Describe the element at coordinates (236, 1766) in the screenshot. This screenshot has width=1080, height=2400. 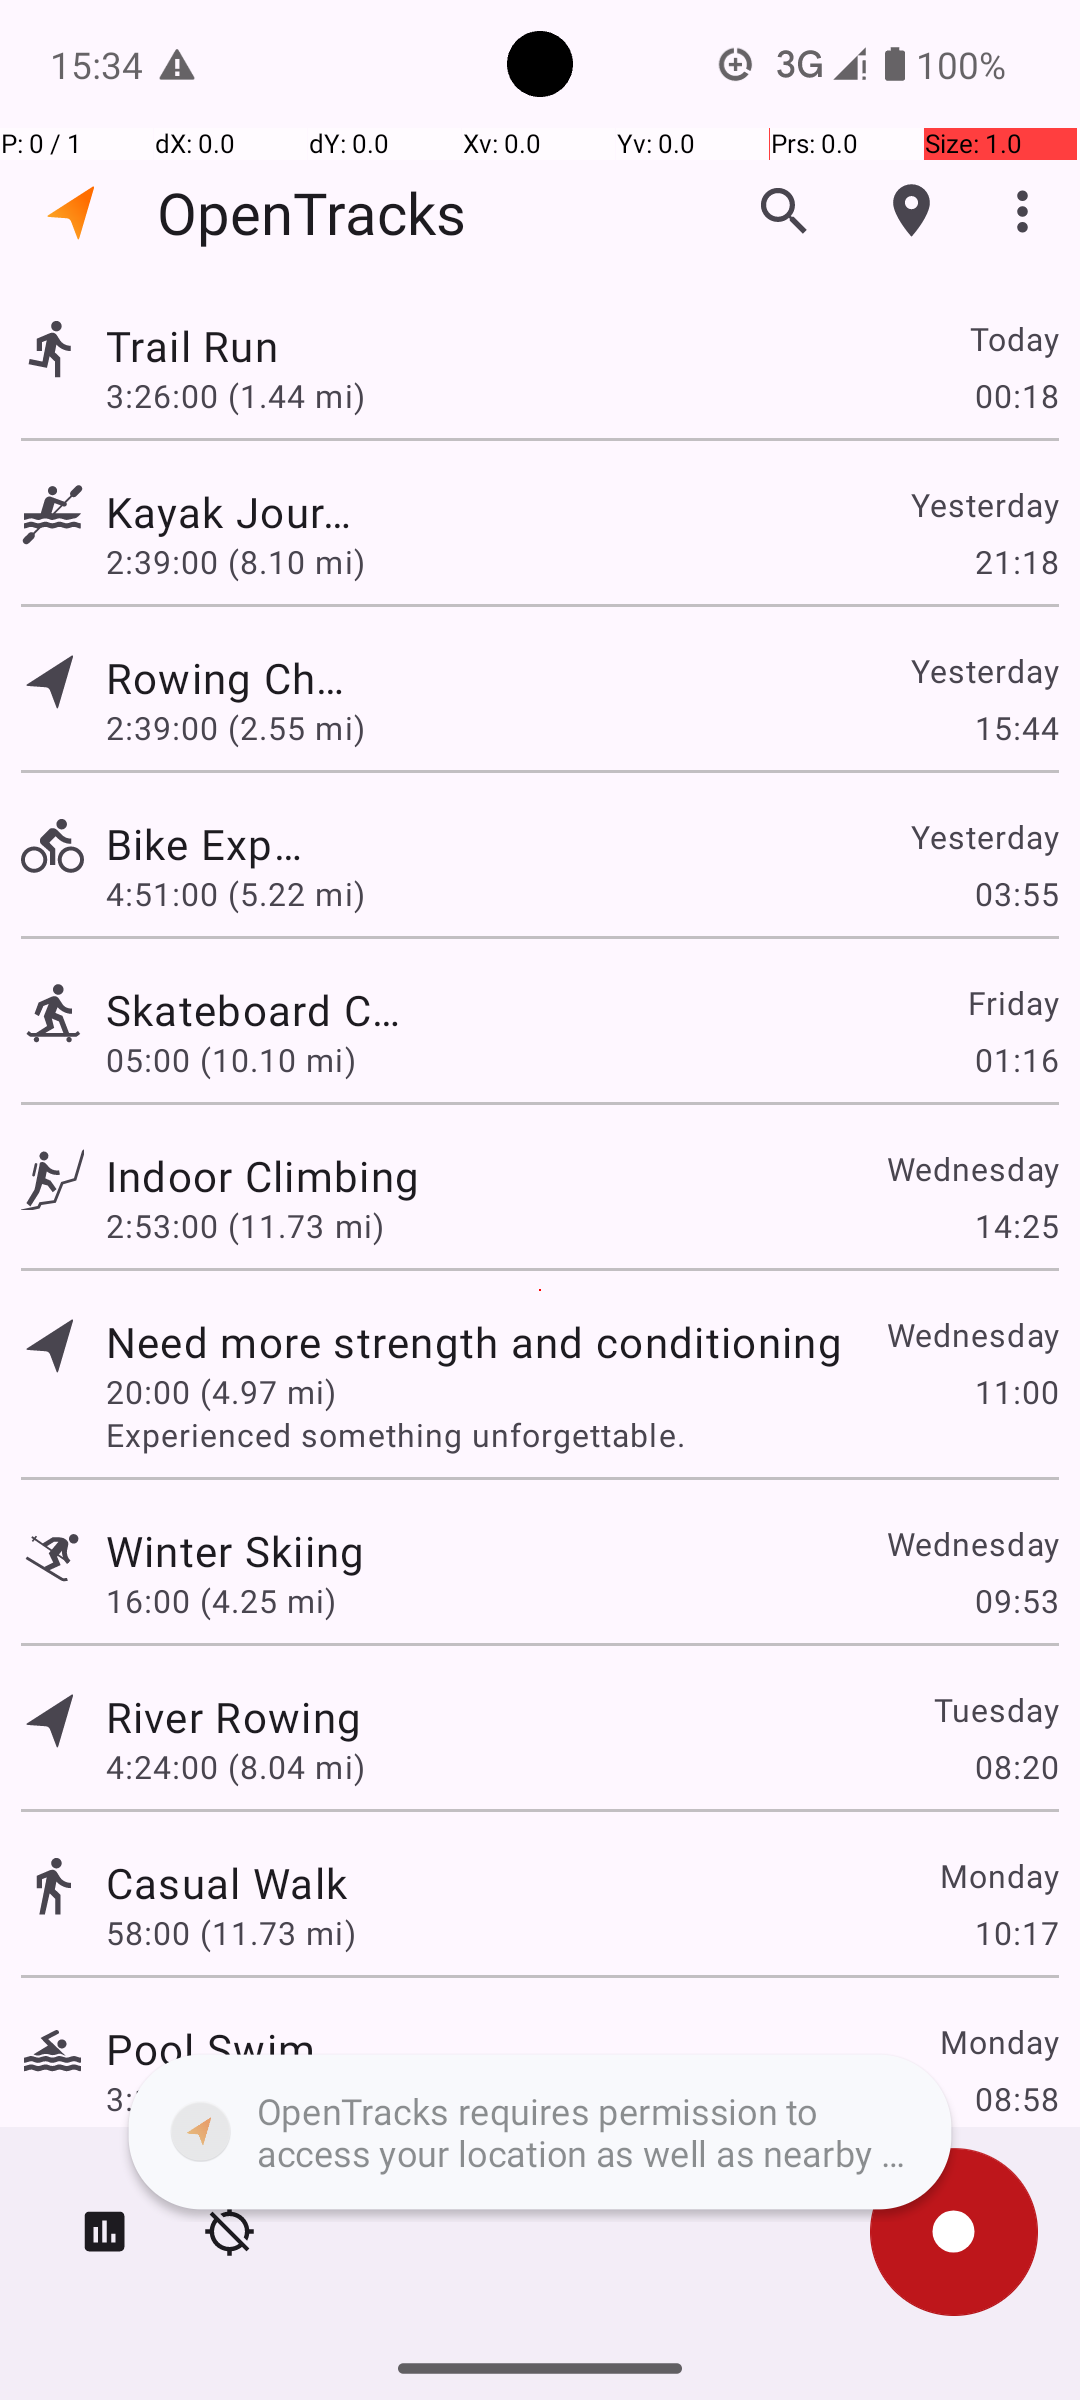
I see `4:24:00 (8.04 mi)` at that location.